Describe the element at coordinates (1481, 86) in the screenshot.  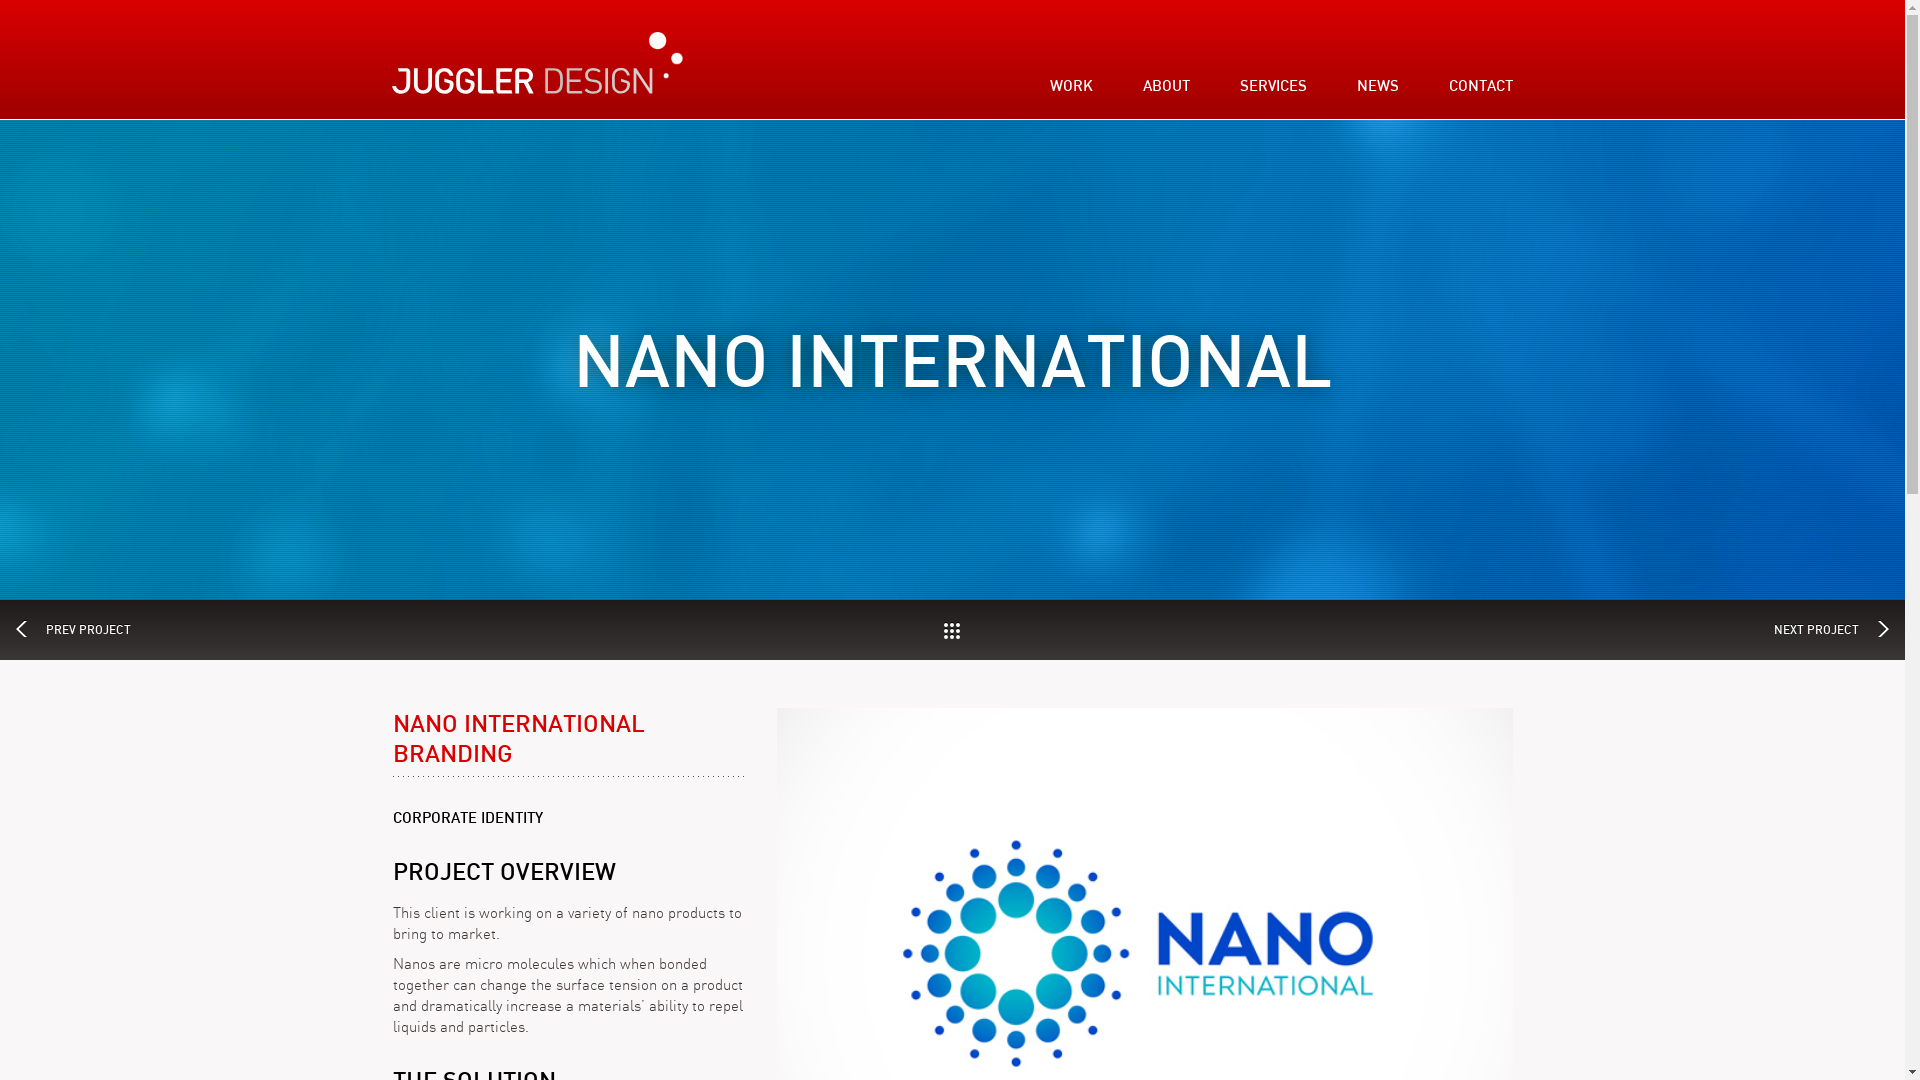
I see `CONTACT` at that location.